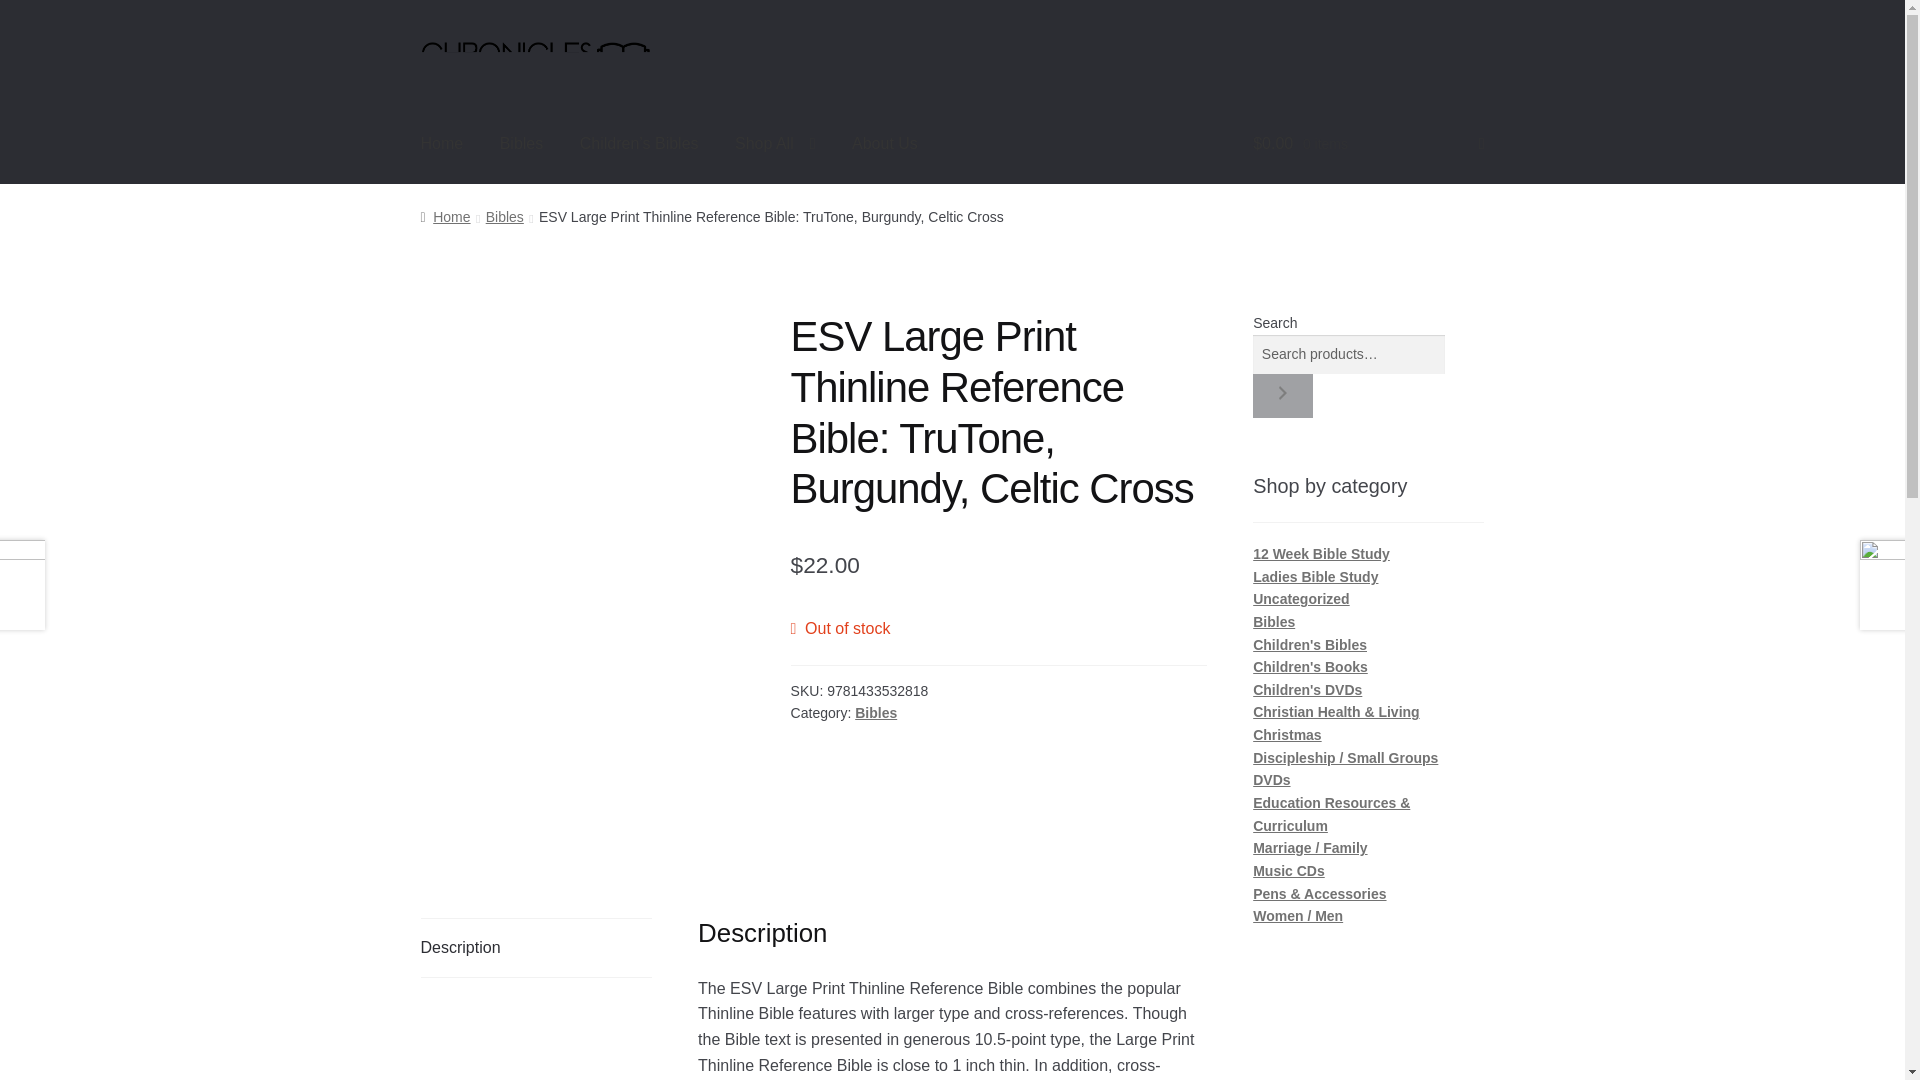 The width and height of the screenshot is (1920, 1080). I want to click on Home, so click(442, 143).